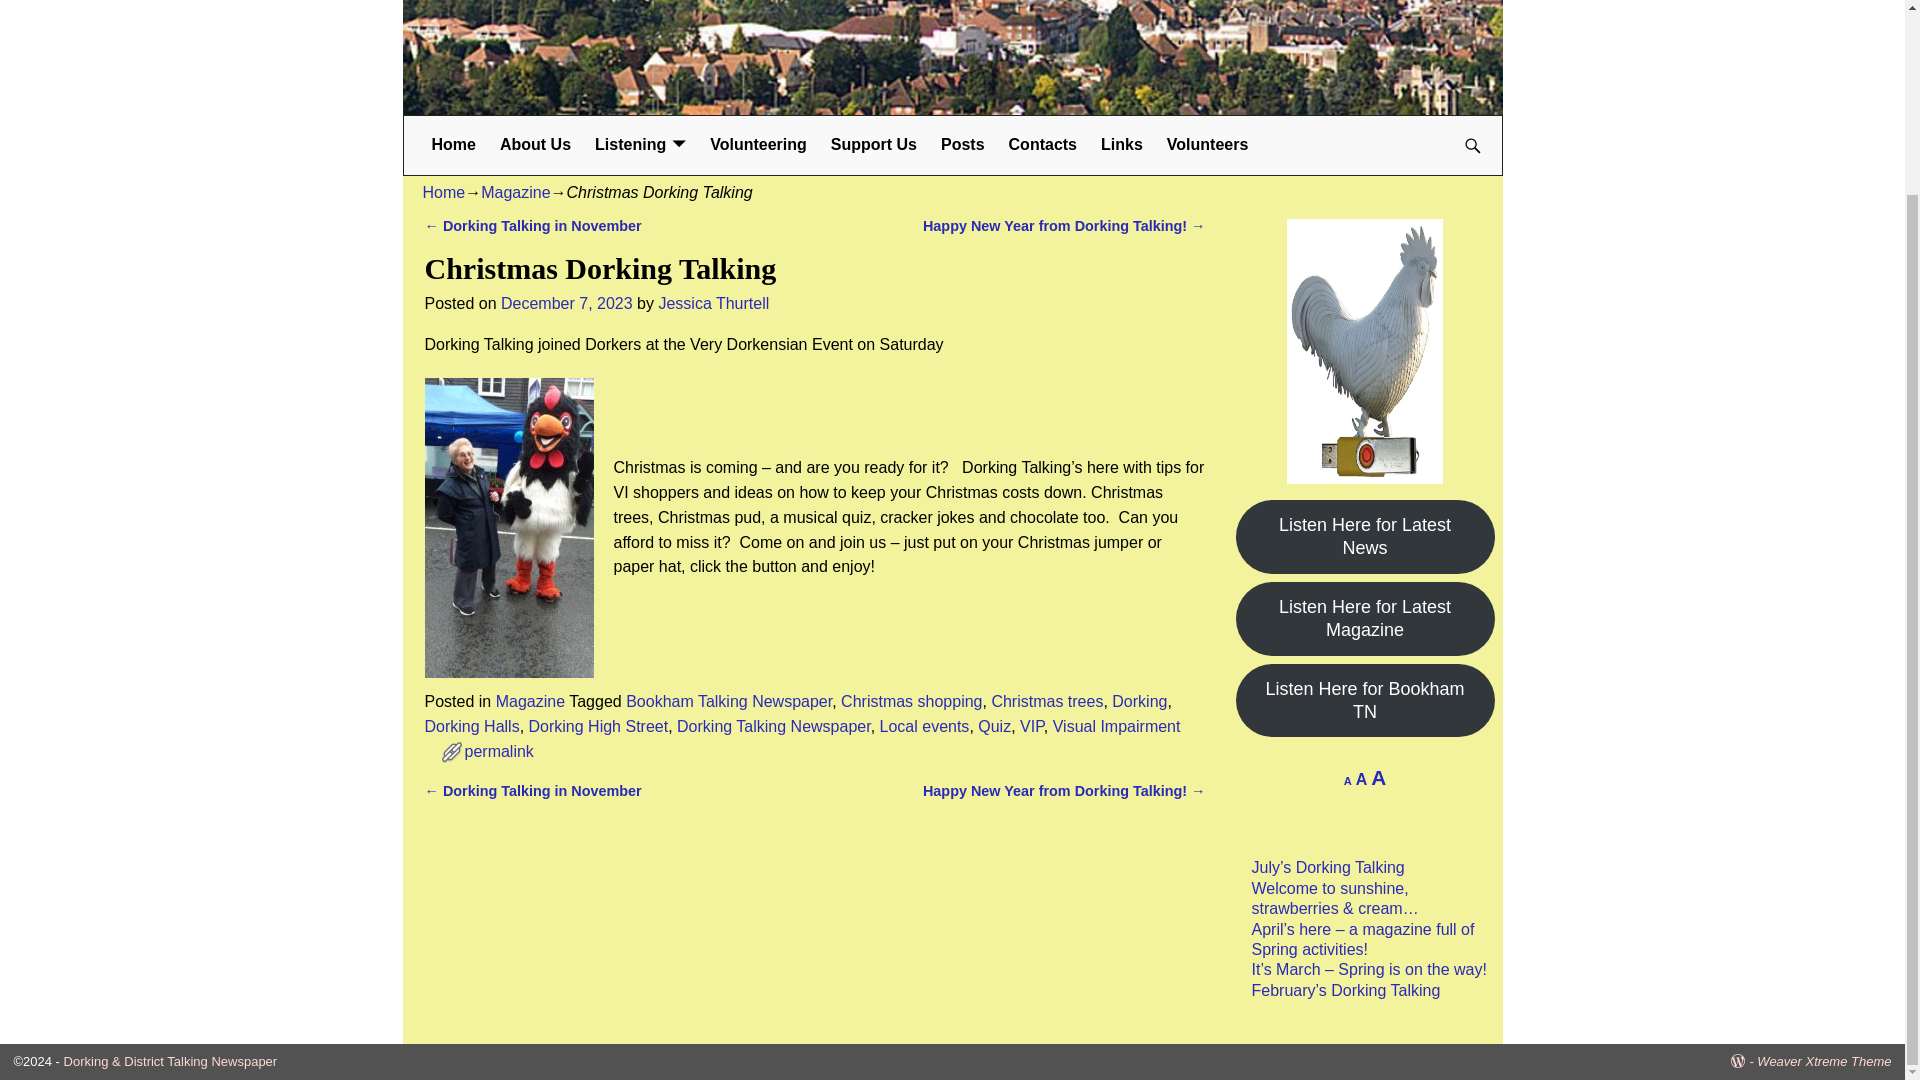 The image size is (1920, 1080). I want to click on Christmas trees, so click(1046, 701).